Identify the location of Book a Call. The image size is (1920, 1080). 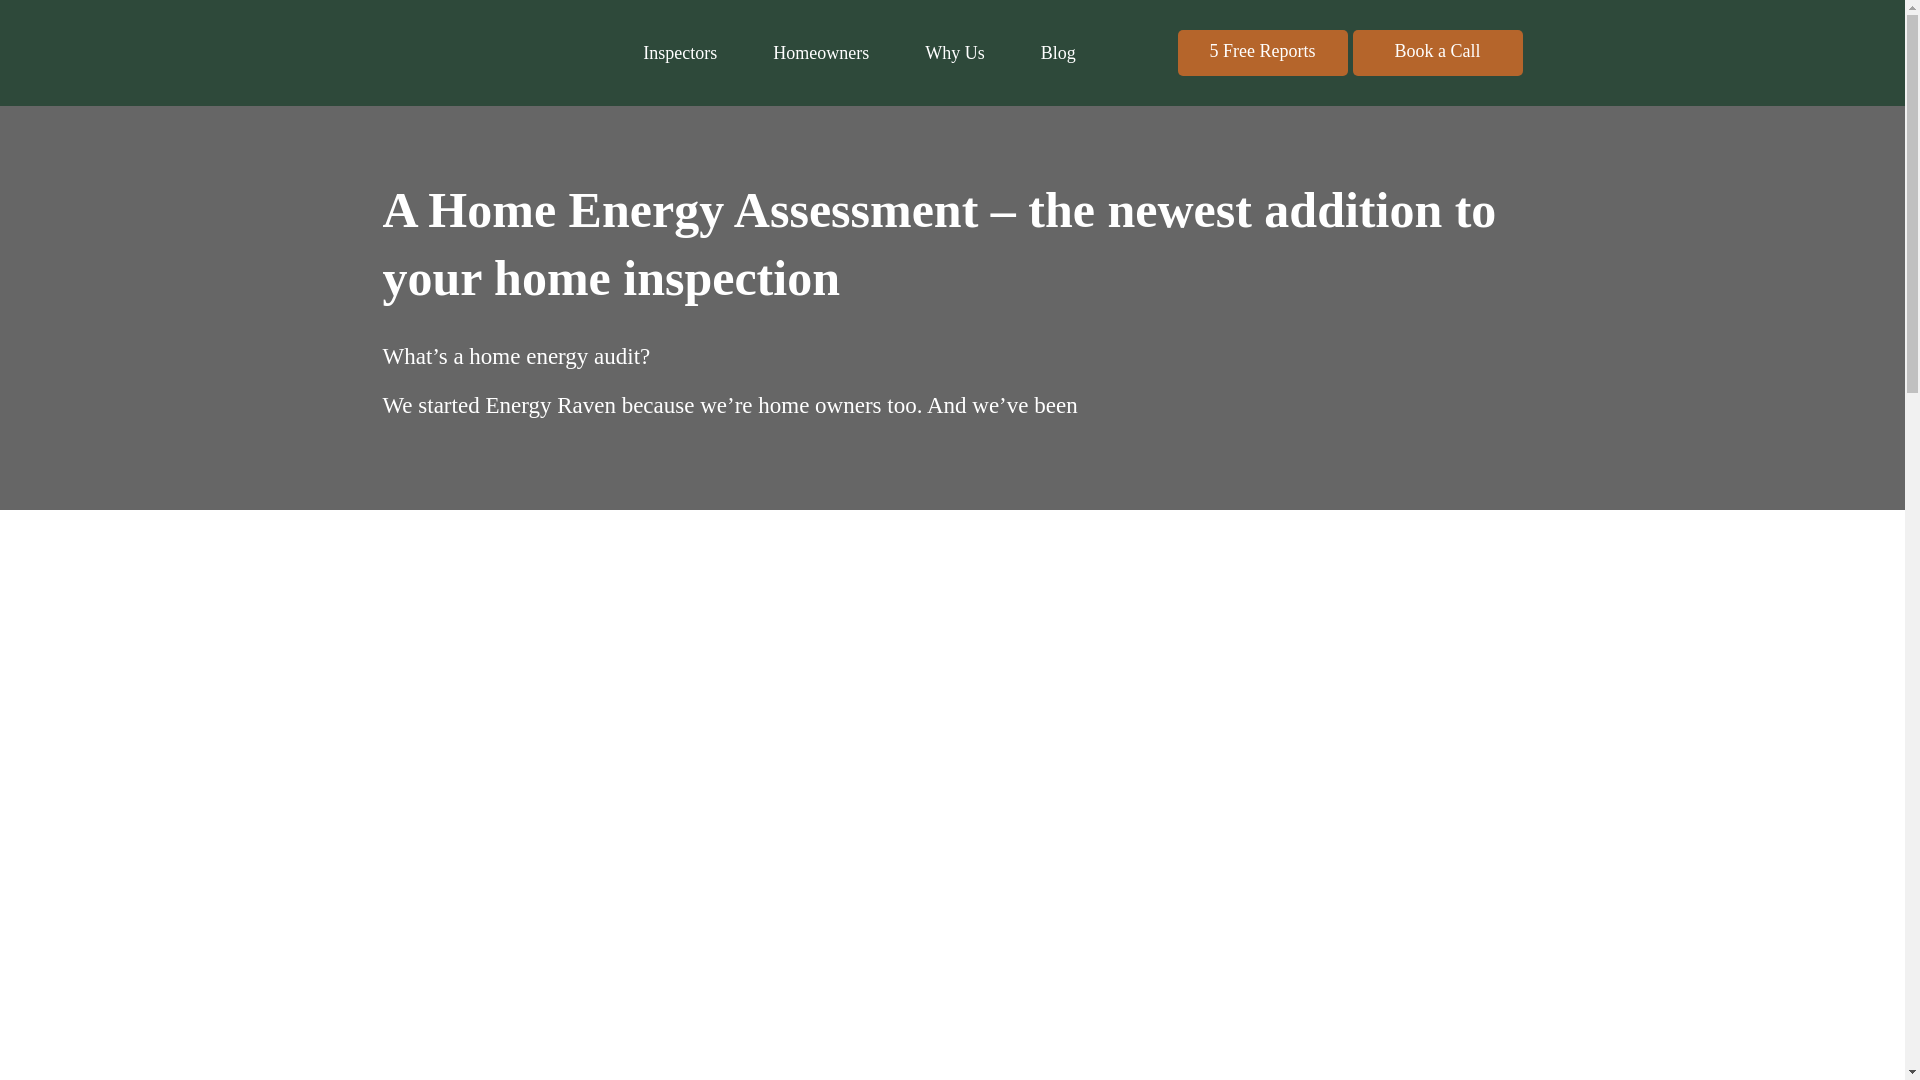
(1436, 52).